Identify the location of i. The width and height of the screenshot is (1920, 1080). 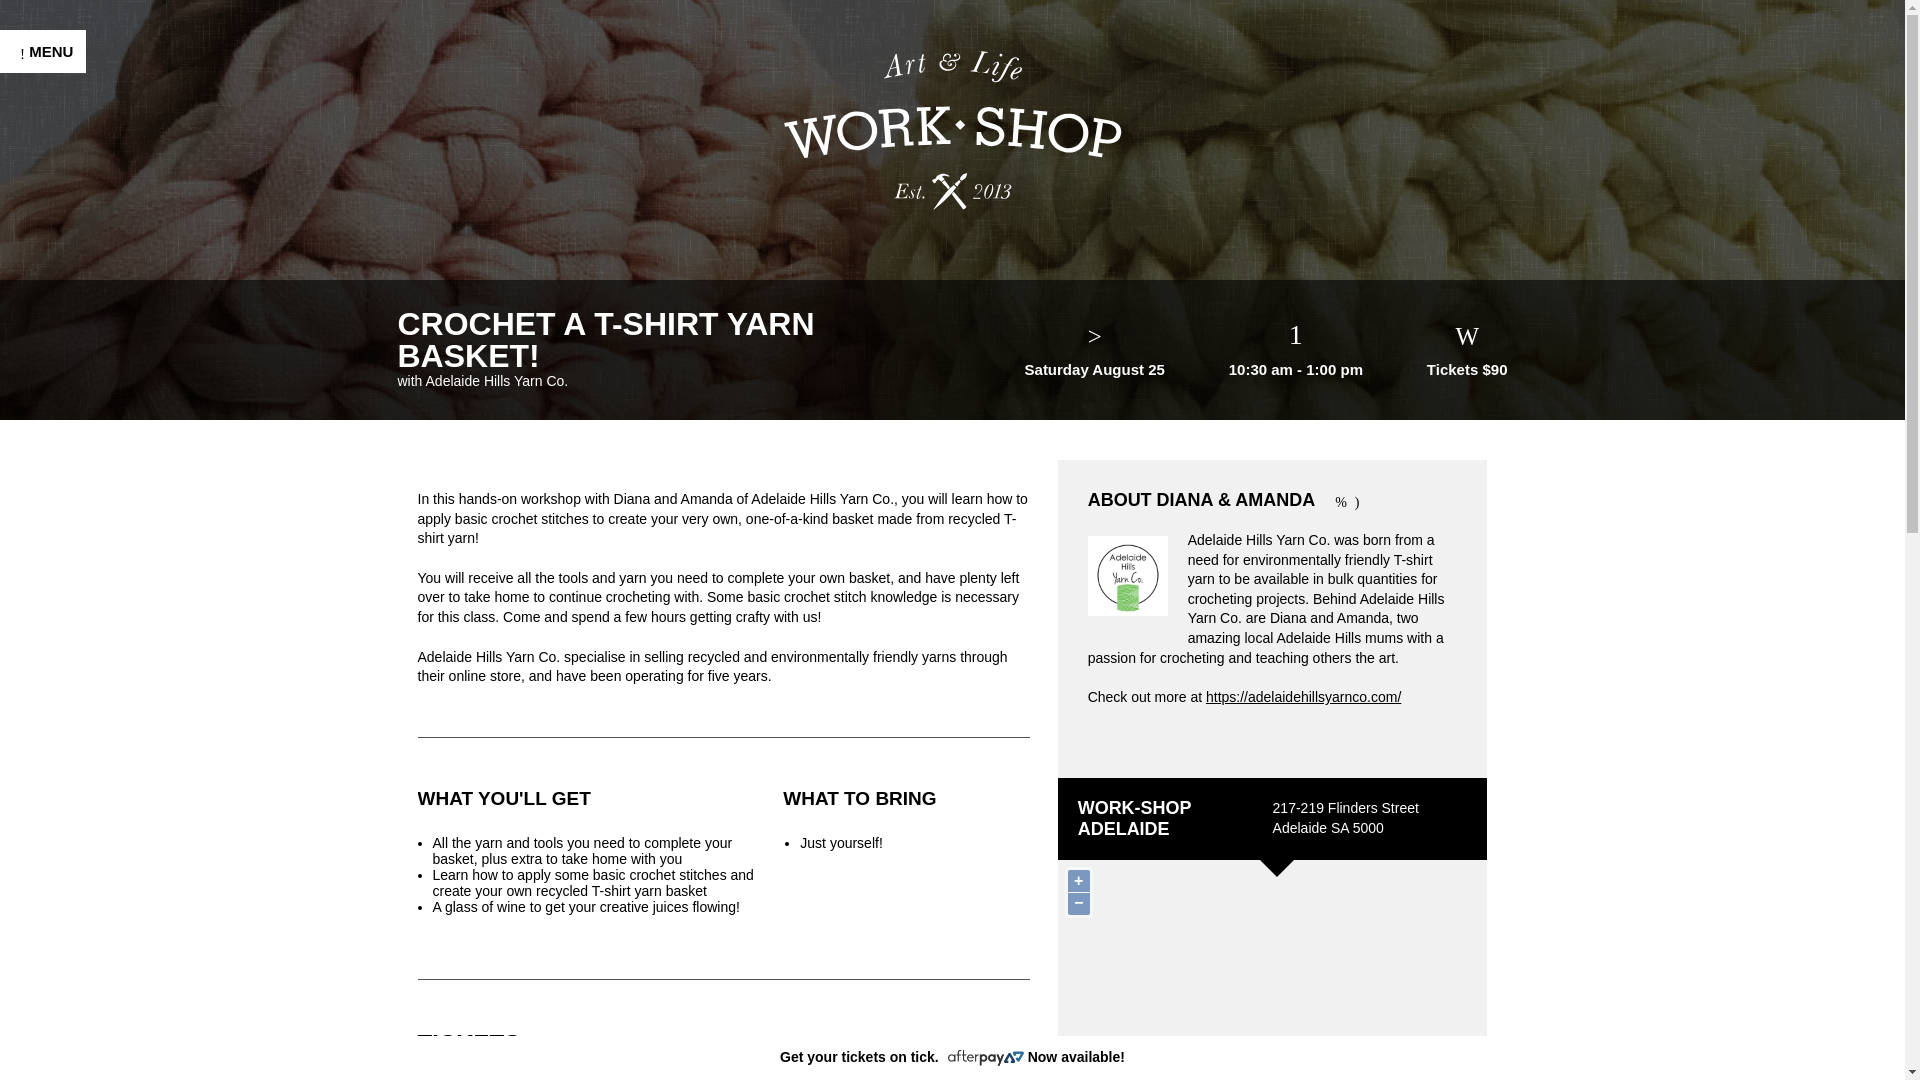
(1466, 1054).